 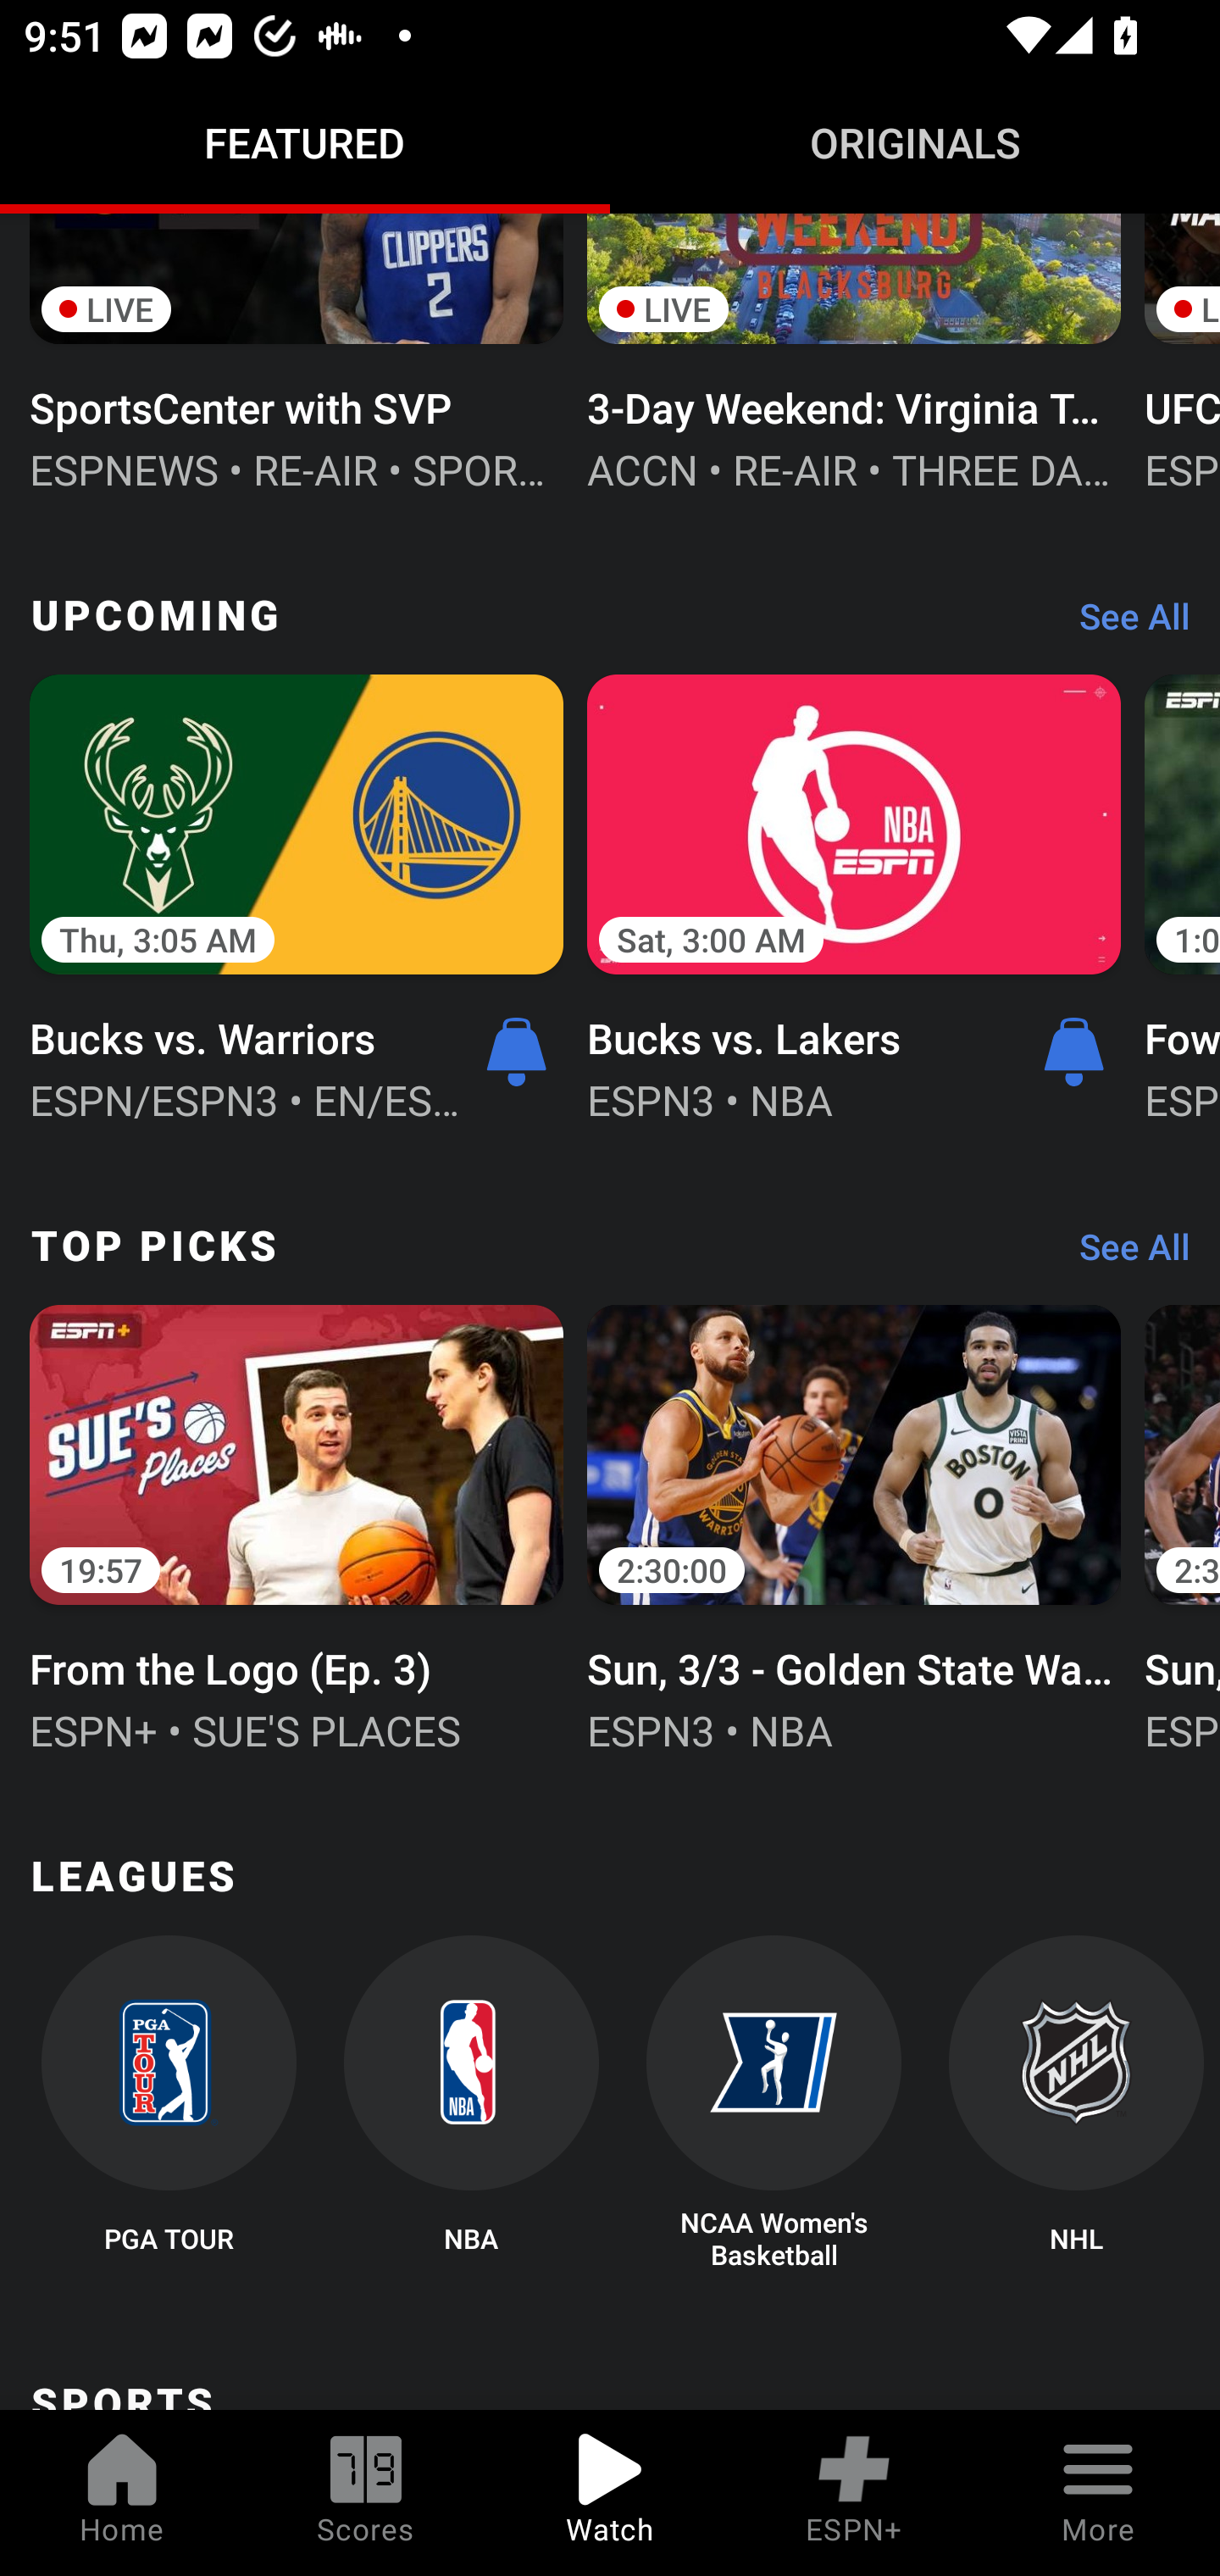 What do you see at coordinates (366, 2493) in the screenshot?
I see `Scores` at bounding box center [366, 2493].